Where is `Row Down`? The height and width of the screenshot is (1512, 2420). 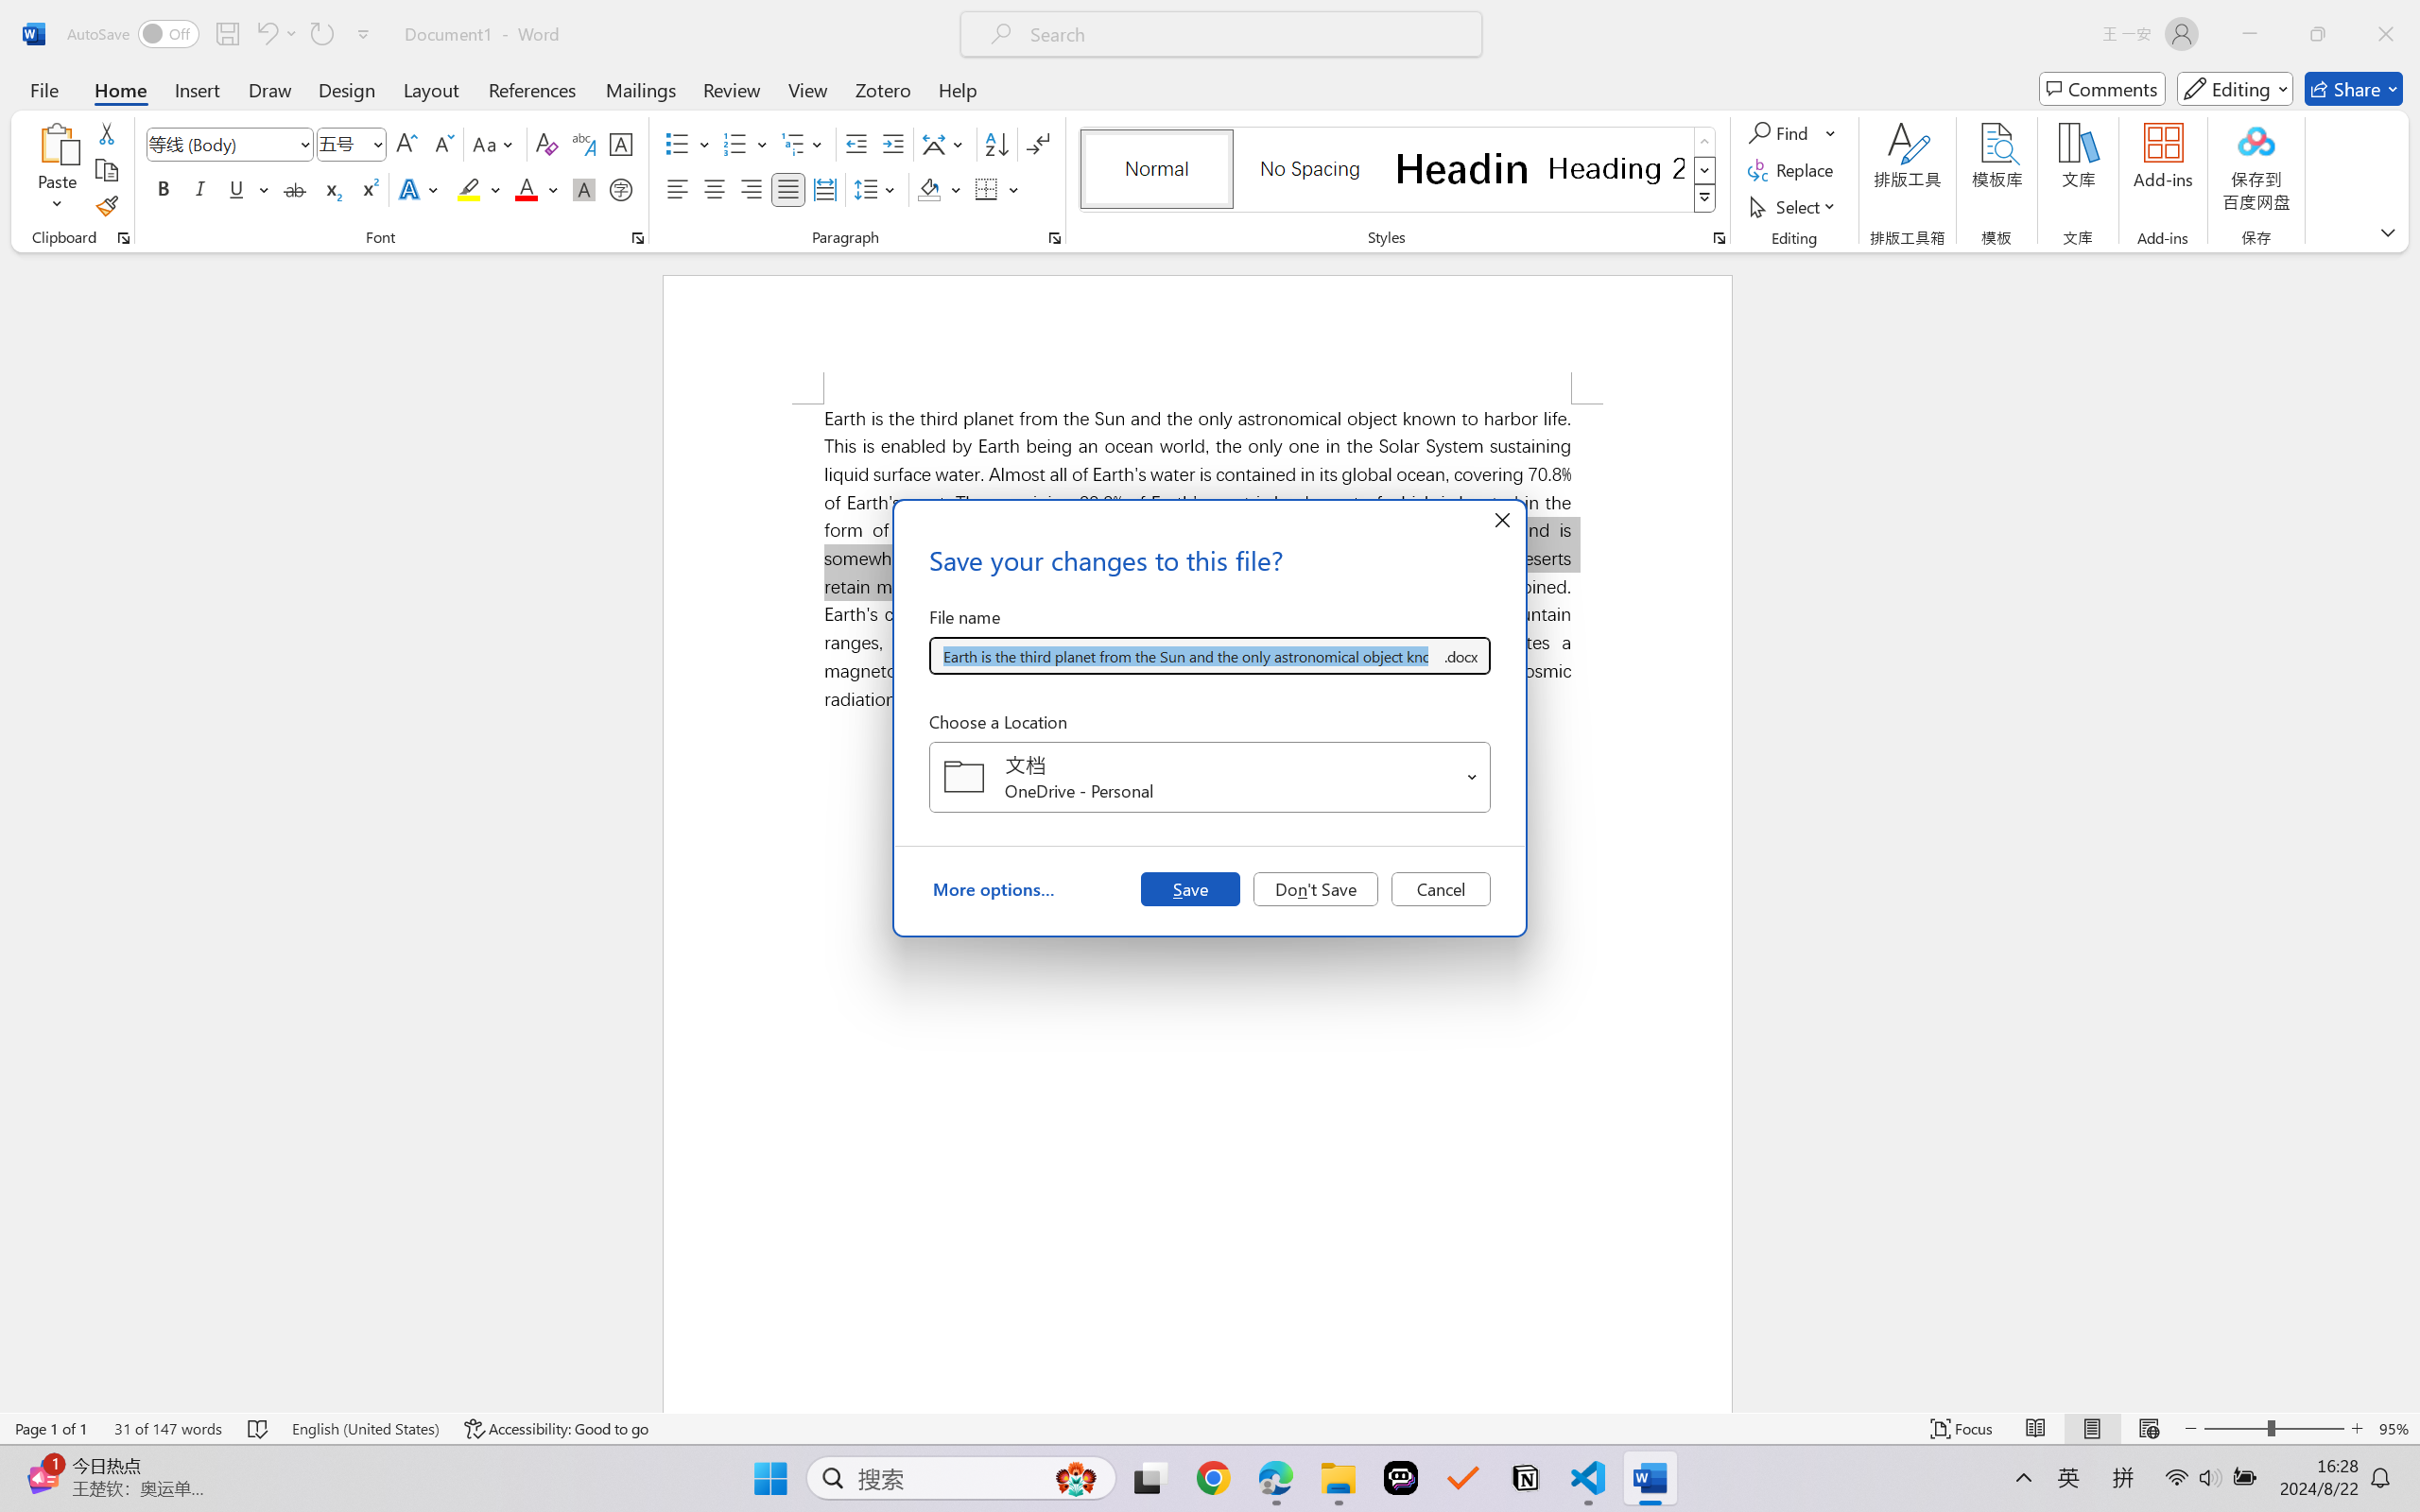 Row Down is located at coordinates (1705, 170).